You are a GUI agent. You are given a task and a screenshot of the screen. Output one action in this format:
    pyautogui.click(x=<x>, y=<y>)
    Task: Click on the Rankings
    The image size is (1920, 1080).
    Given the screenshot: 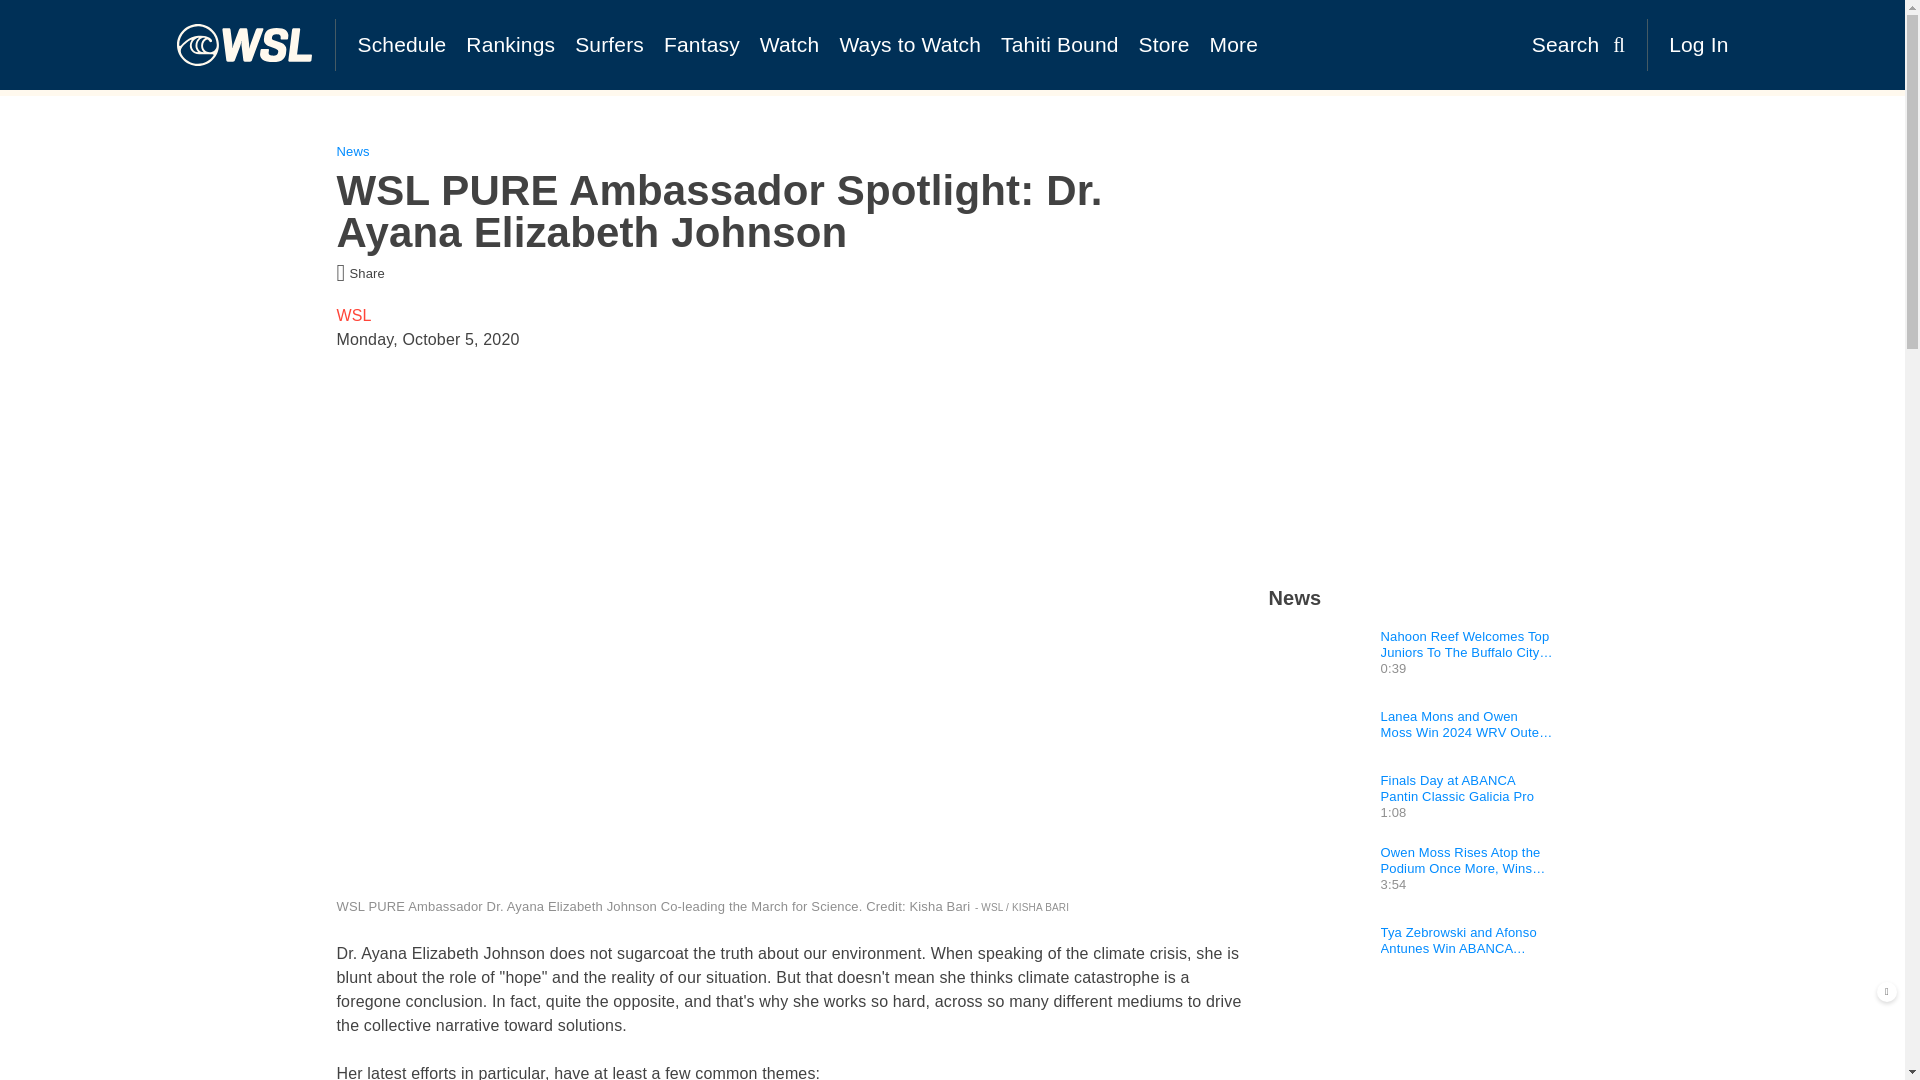 What is the action you would take?
    pyautogui.click(x=510, y=44)
    